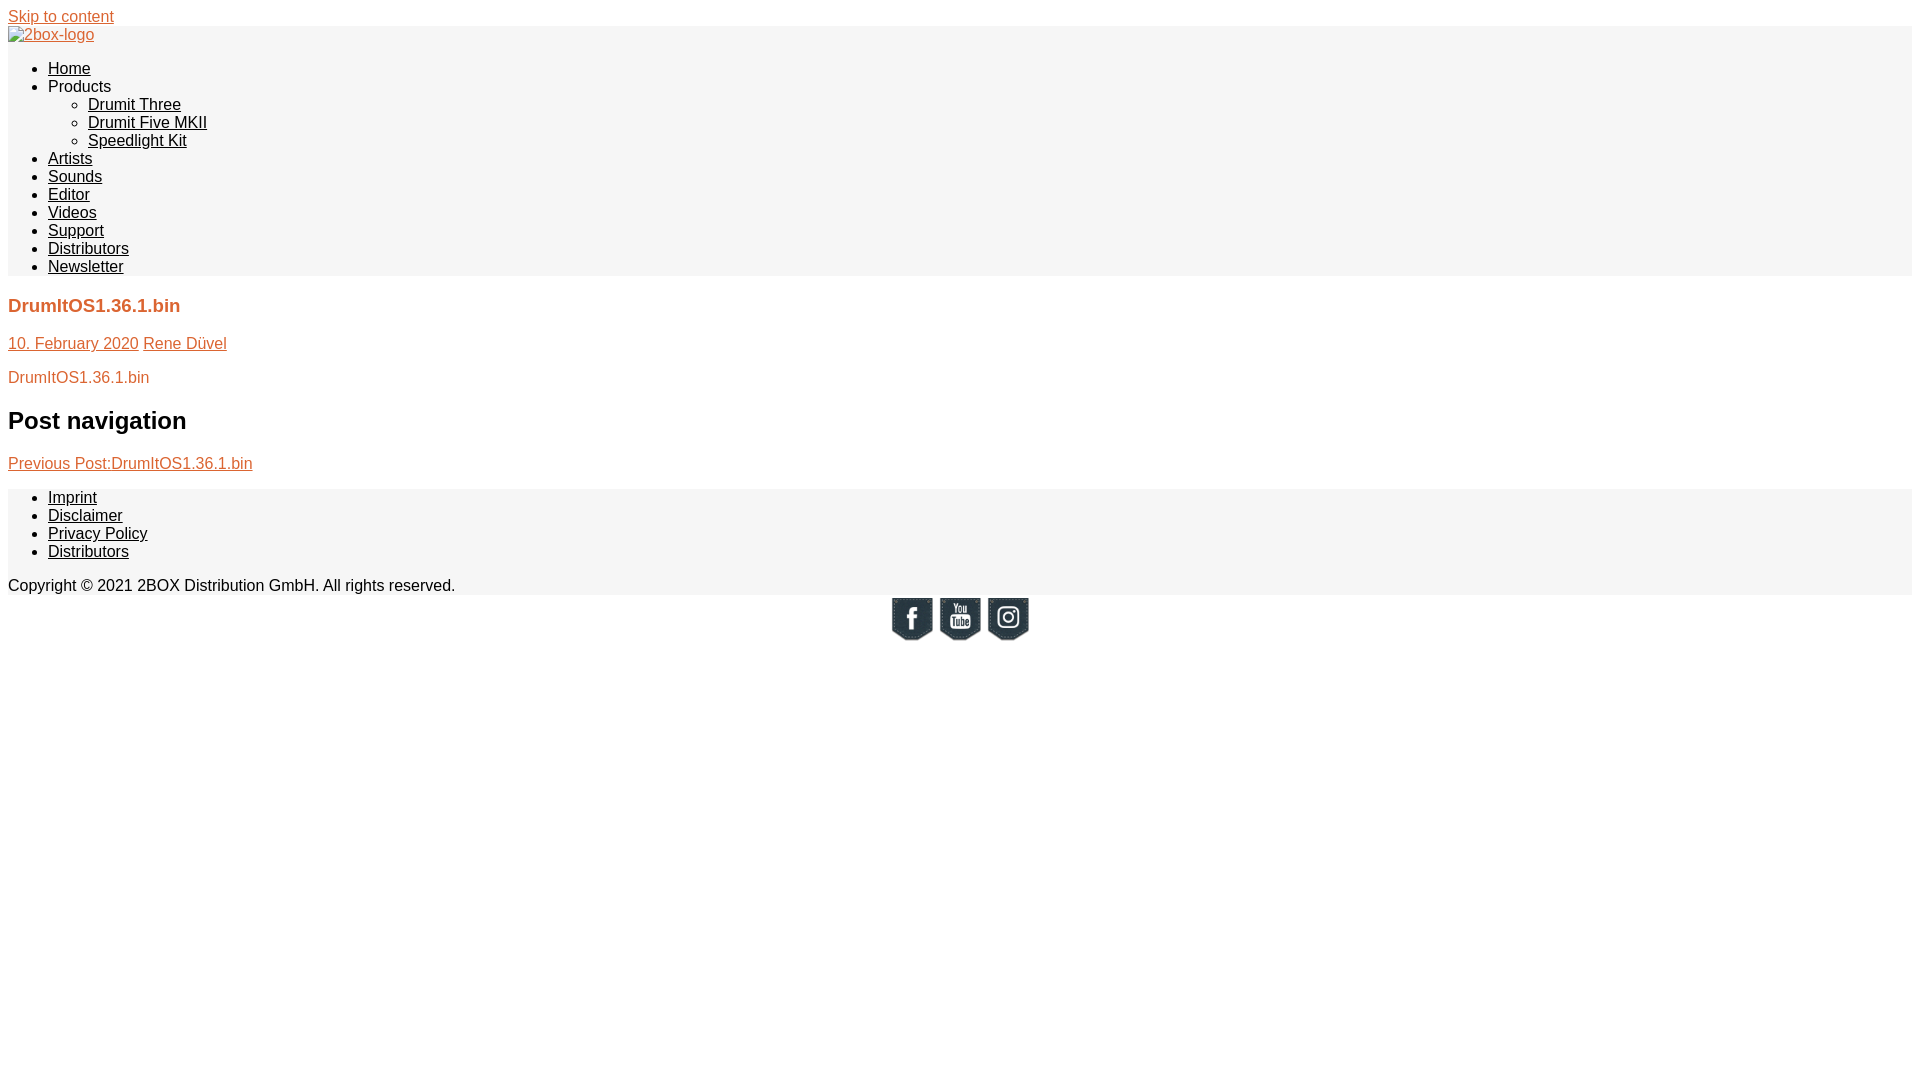  Describe the element at coordinates (134, 104) in the screenshot. I see `Drumit Three` at that location.